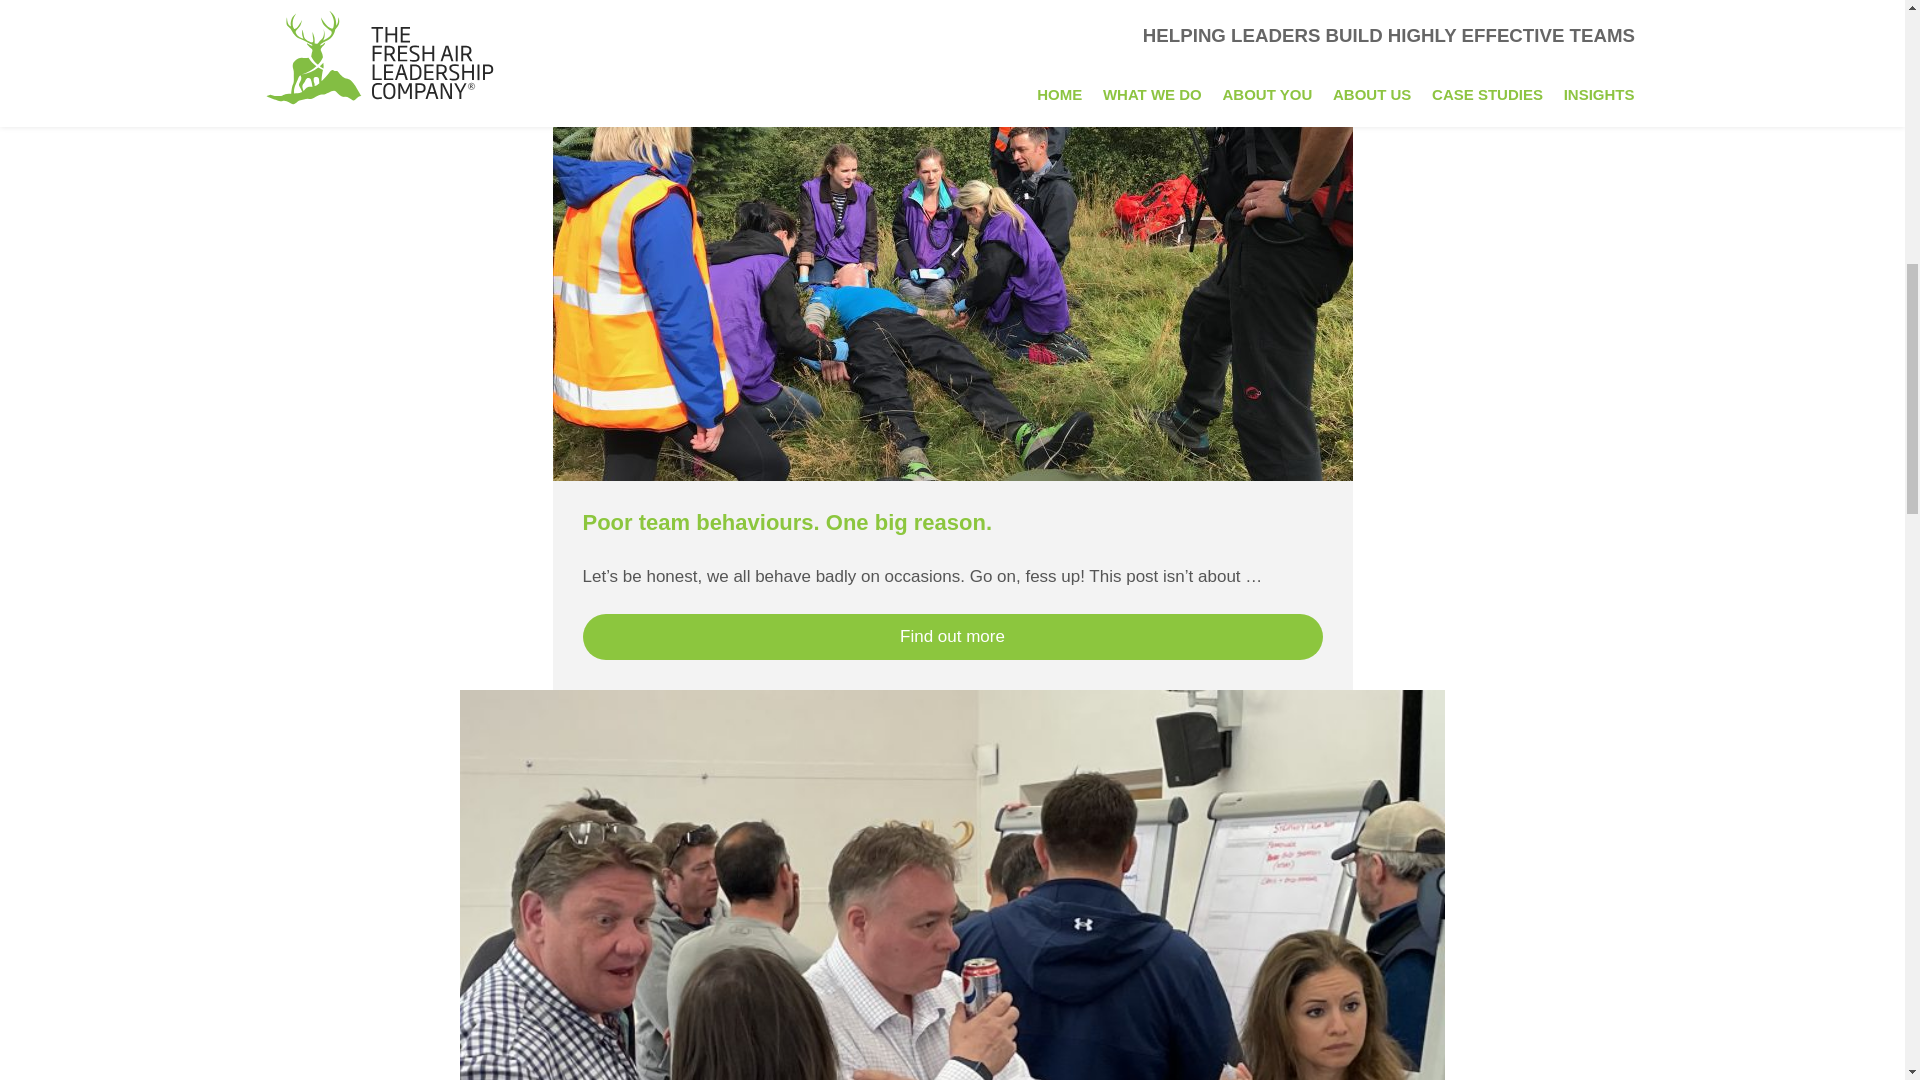  I want to click on Find out more, so click(952, 636).